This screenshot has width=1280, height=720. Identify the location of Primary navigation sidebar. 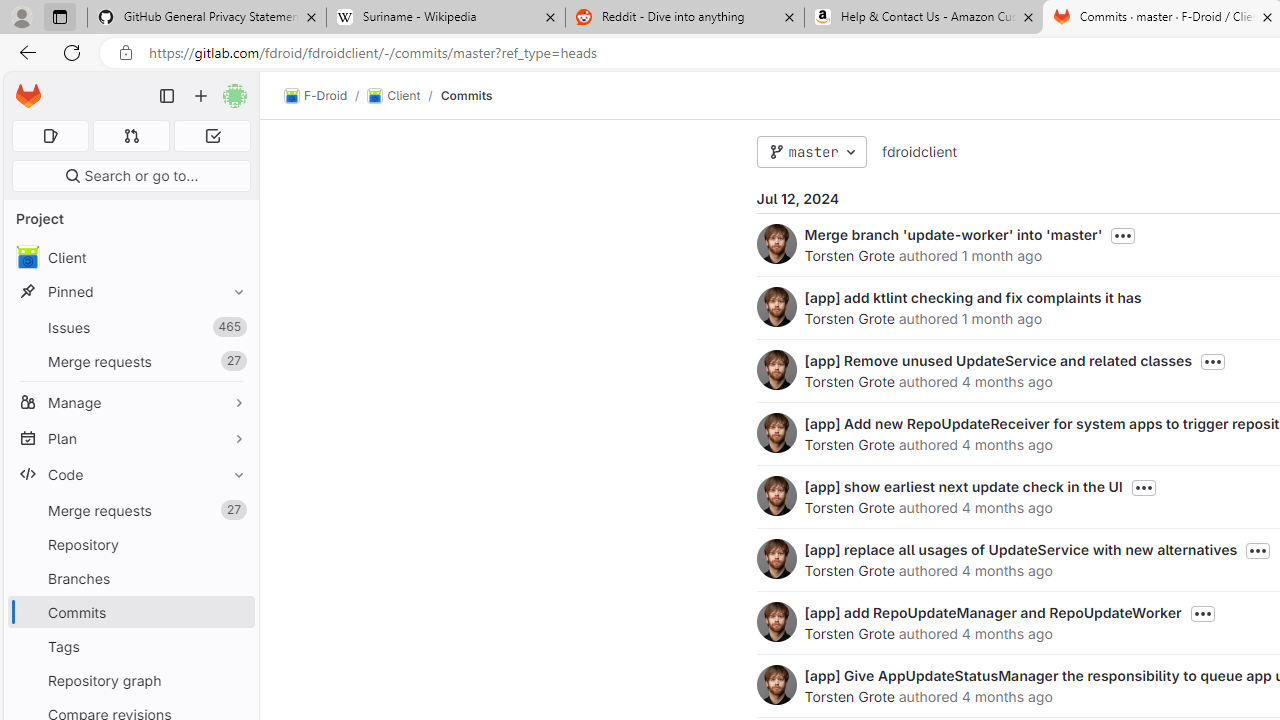
(167, 96).